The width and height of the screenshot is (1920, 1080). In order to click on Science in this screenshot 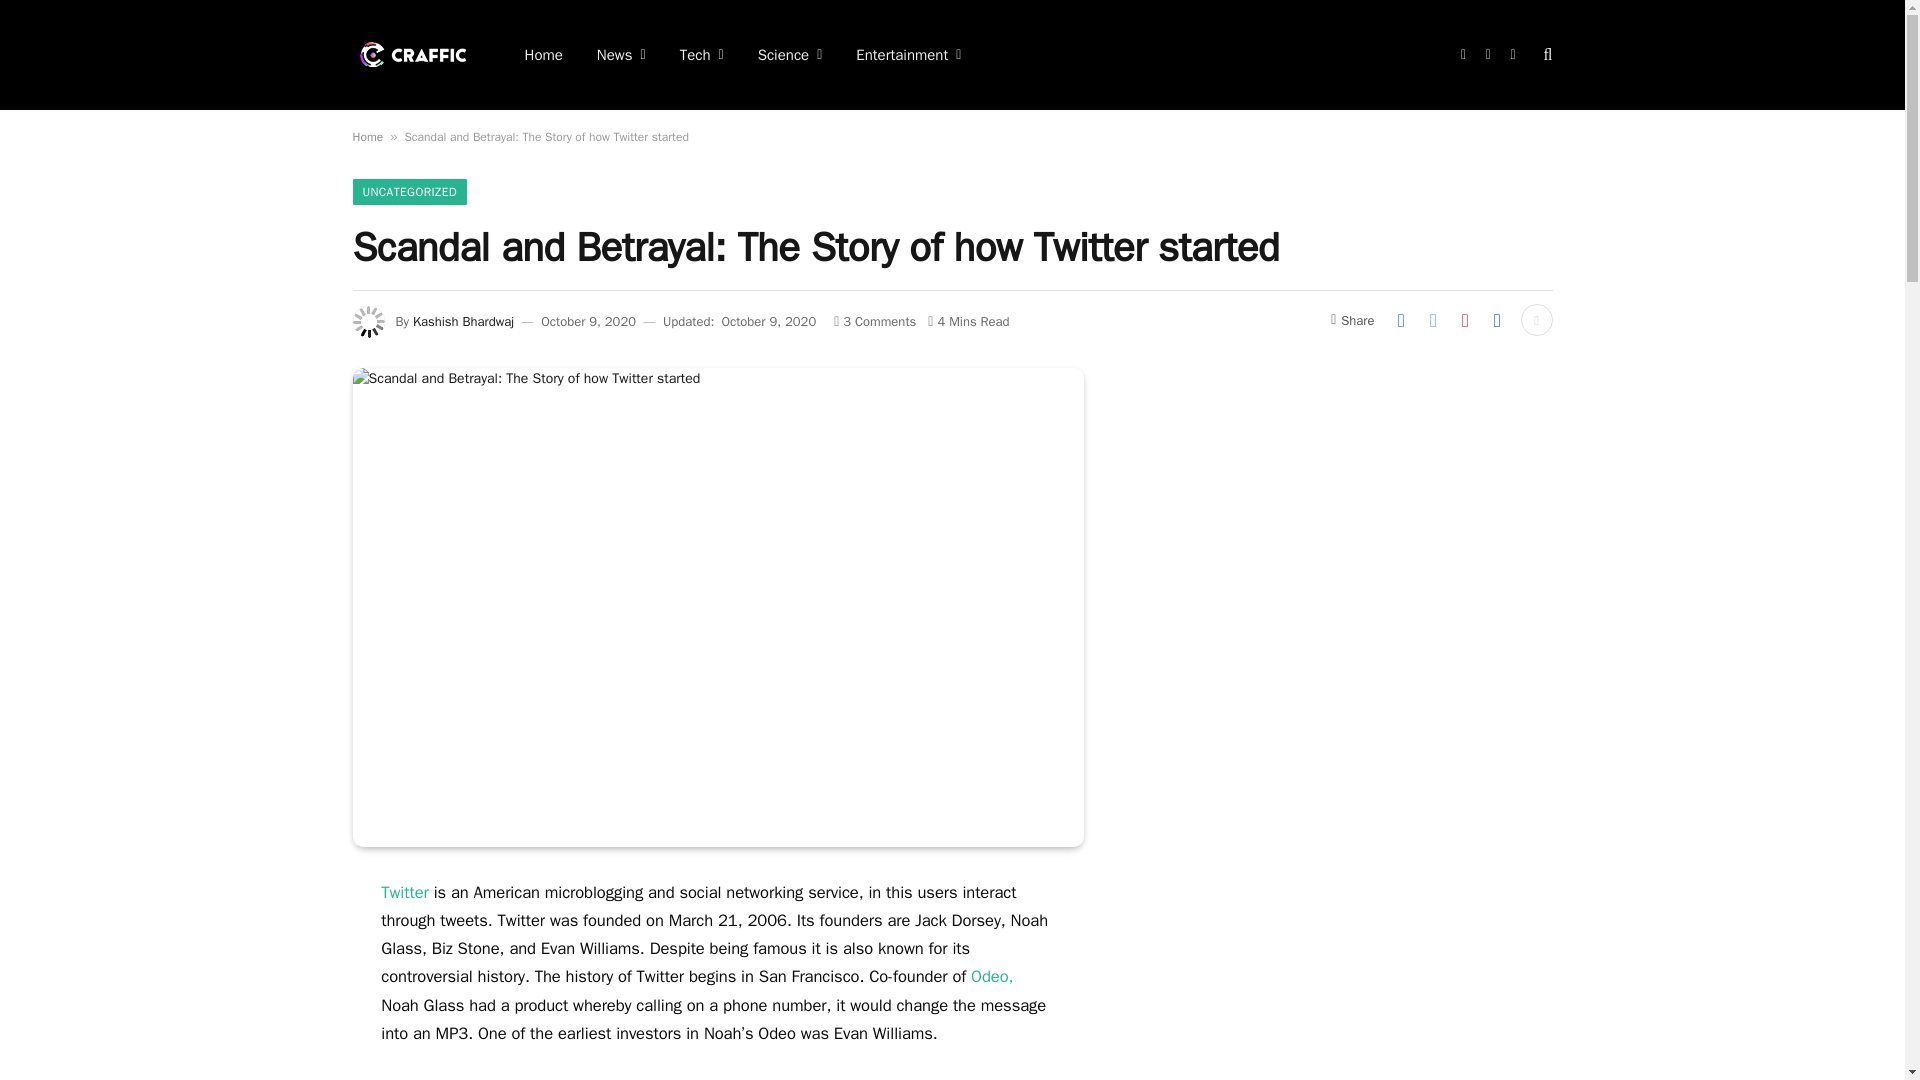, I will do `click(790, 55)`.